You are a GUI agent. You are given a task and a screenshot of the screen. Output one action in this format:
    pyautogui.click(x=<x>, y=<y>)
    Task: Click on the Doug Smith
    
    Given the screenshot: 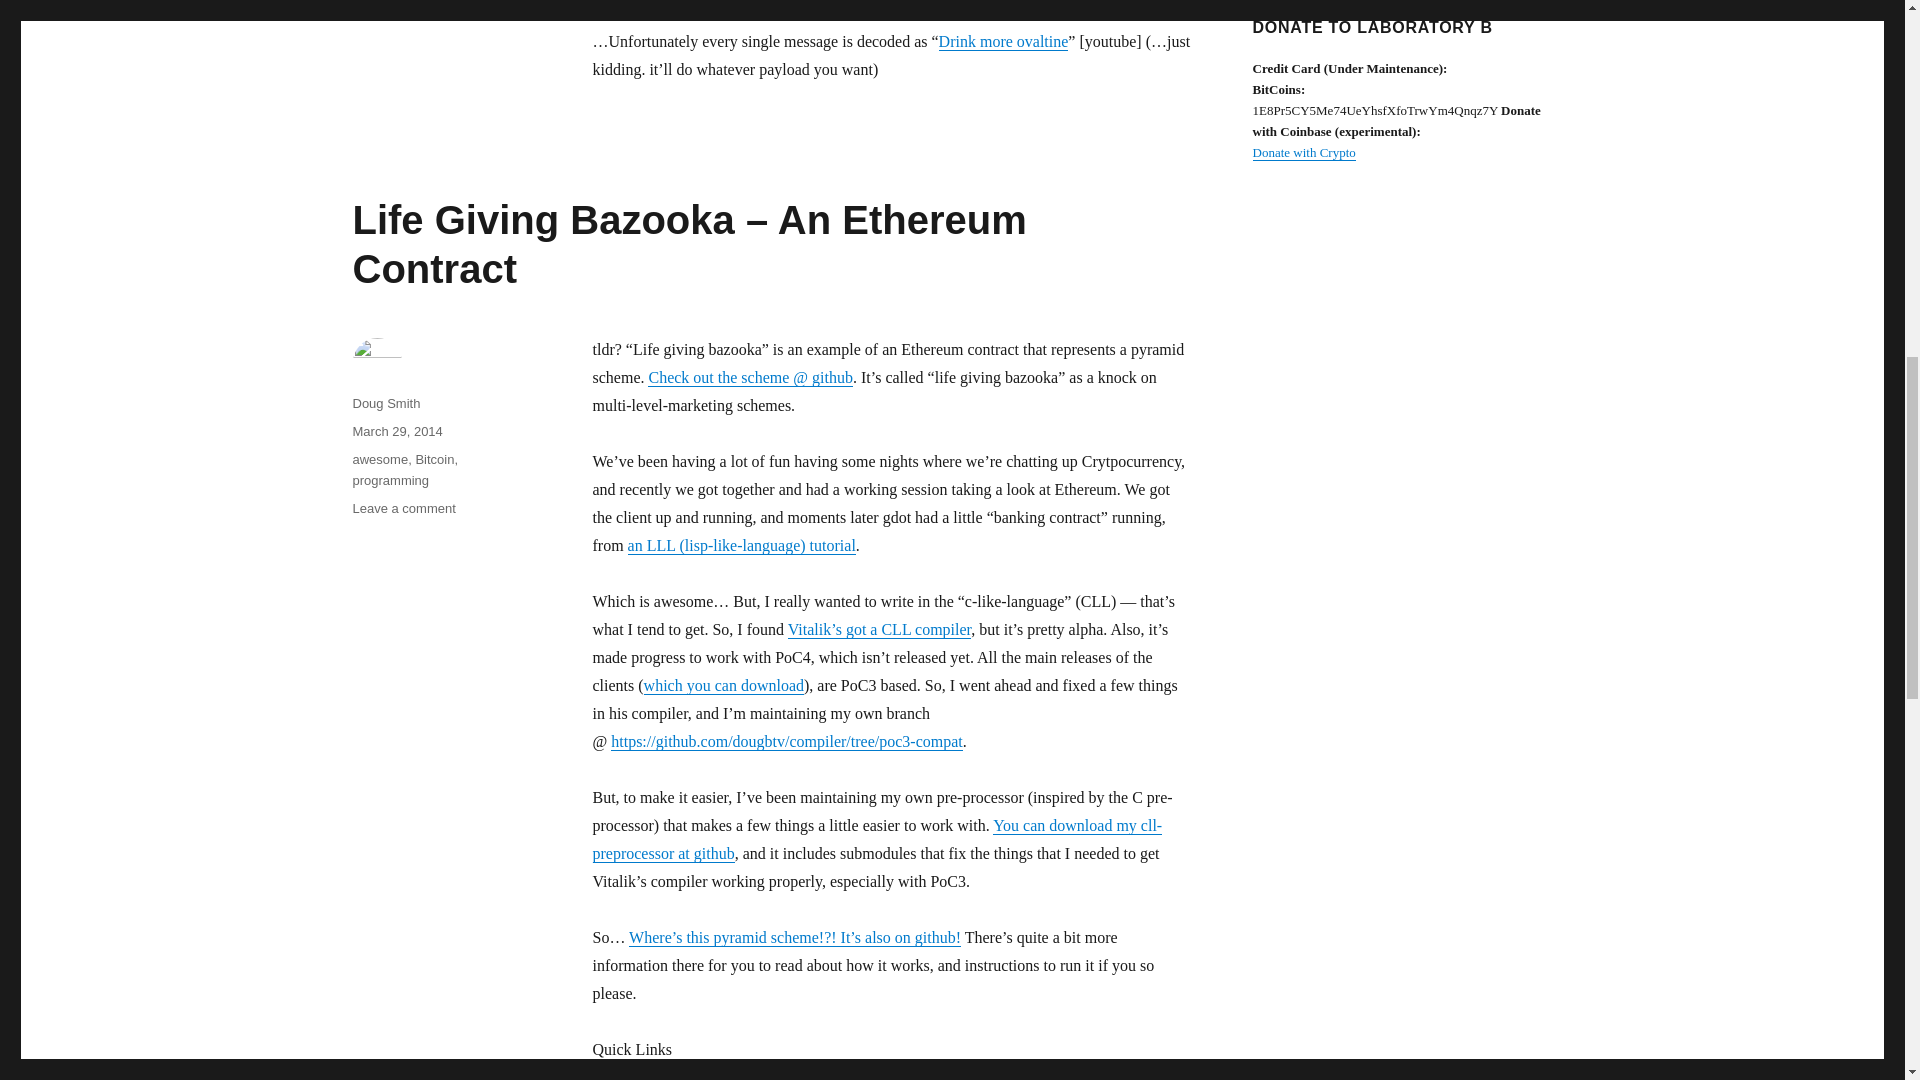 What is the action you would take?
    pyautogui.click(x=386, y=404)
    